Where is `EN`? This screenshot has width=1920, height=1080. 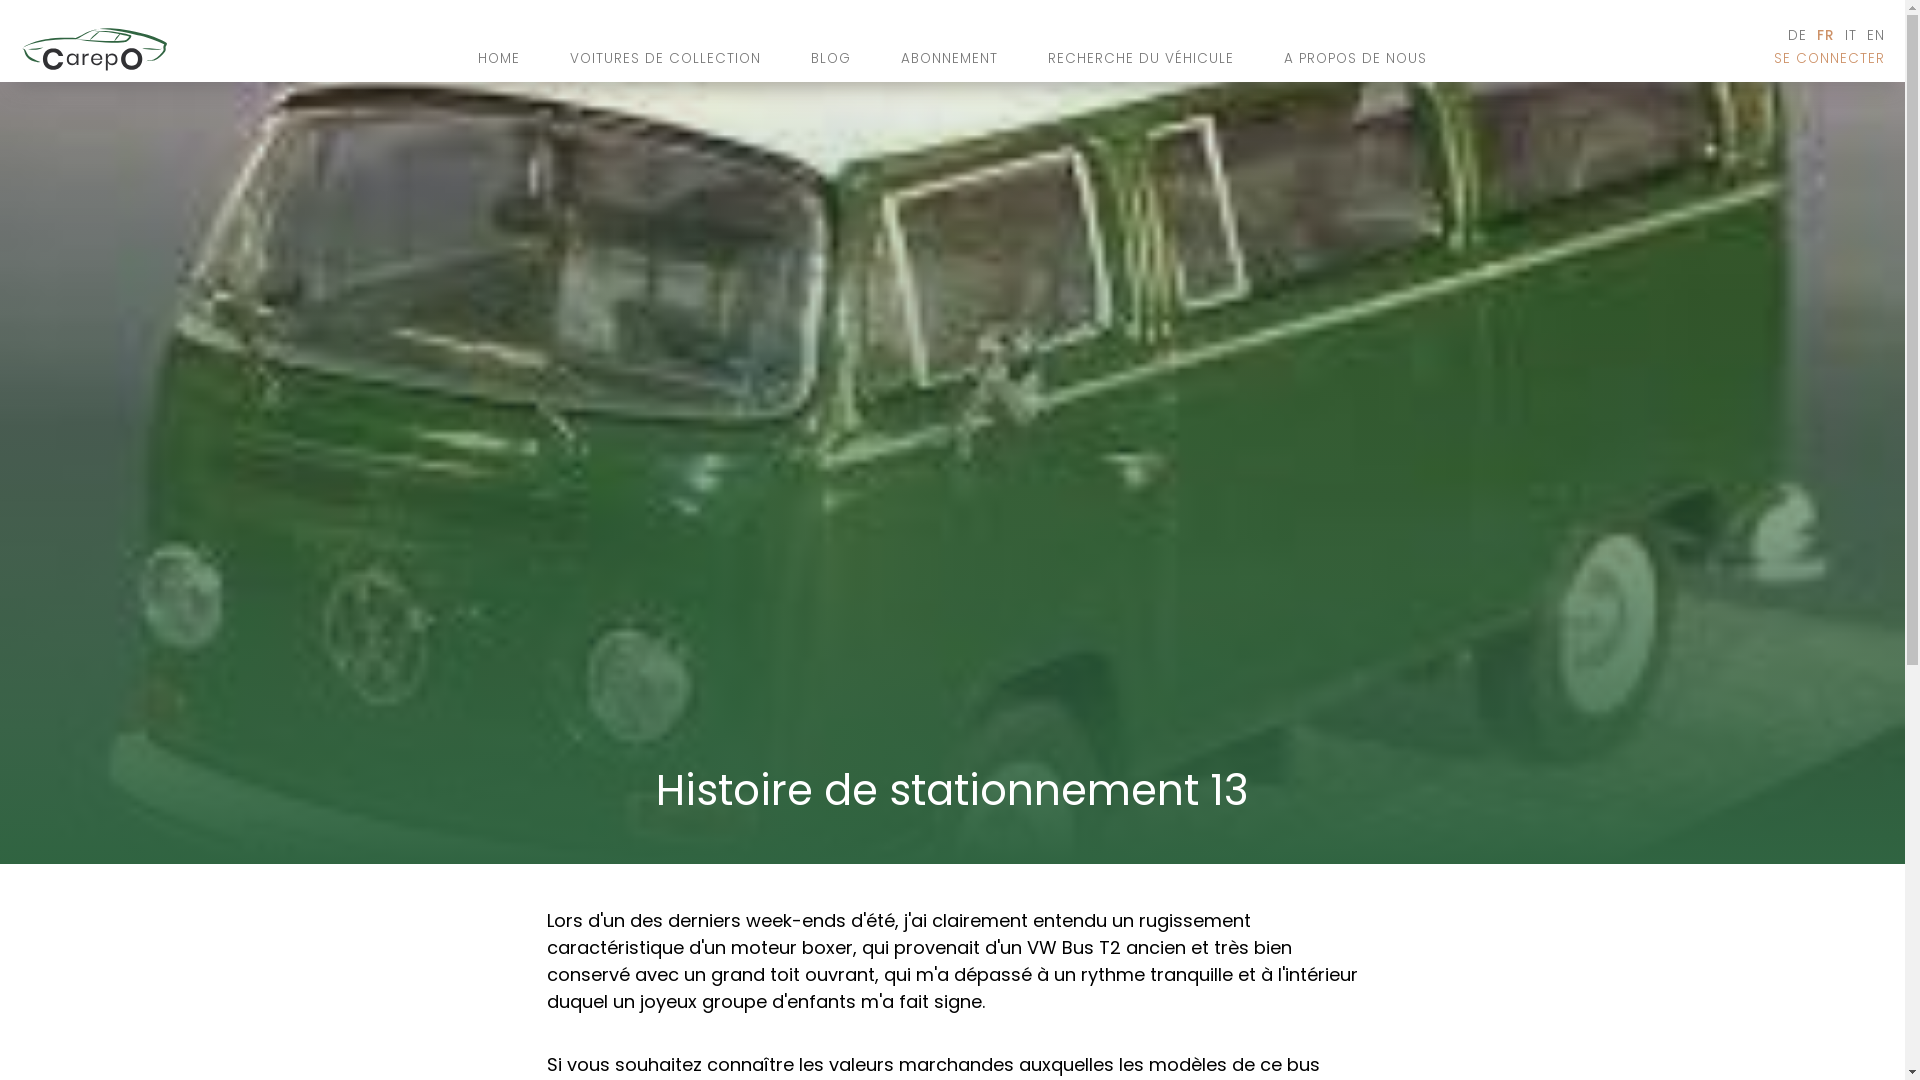 EN is located at coordinates (1884, 36).